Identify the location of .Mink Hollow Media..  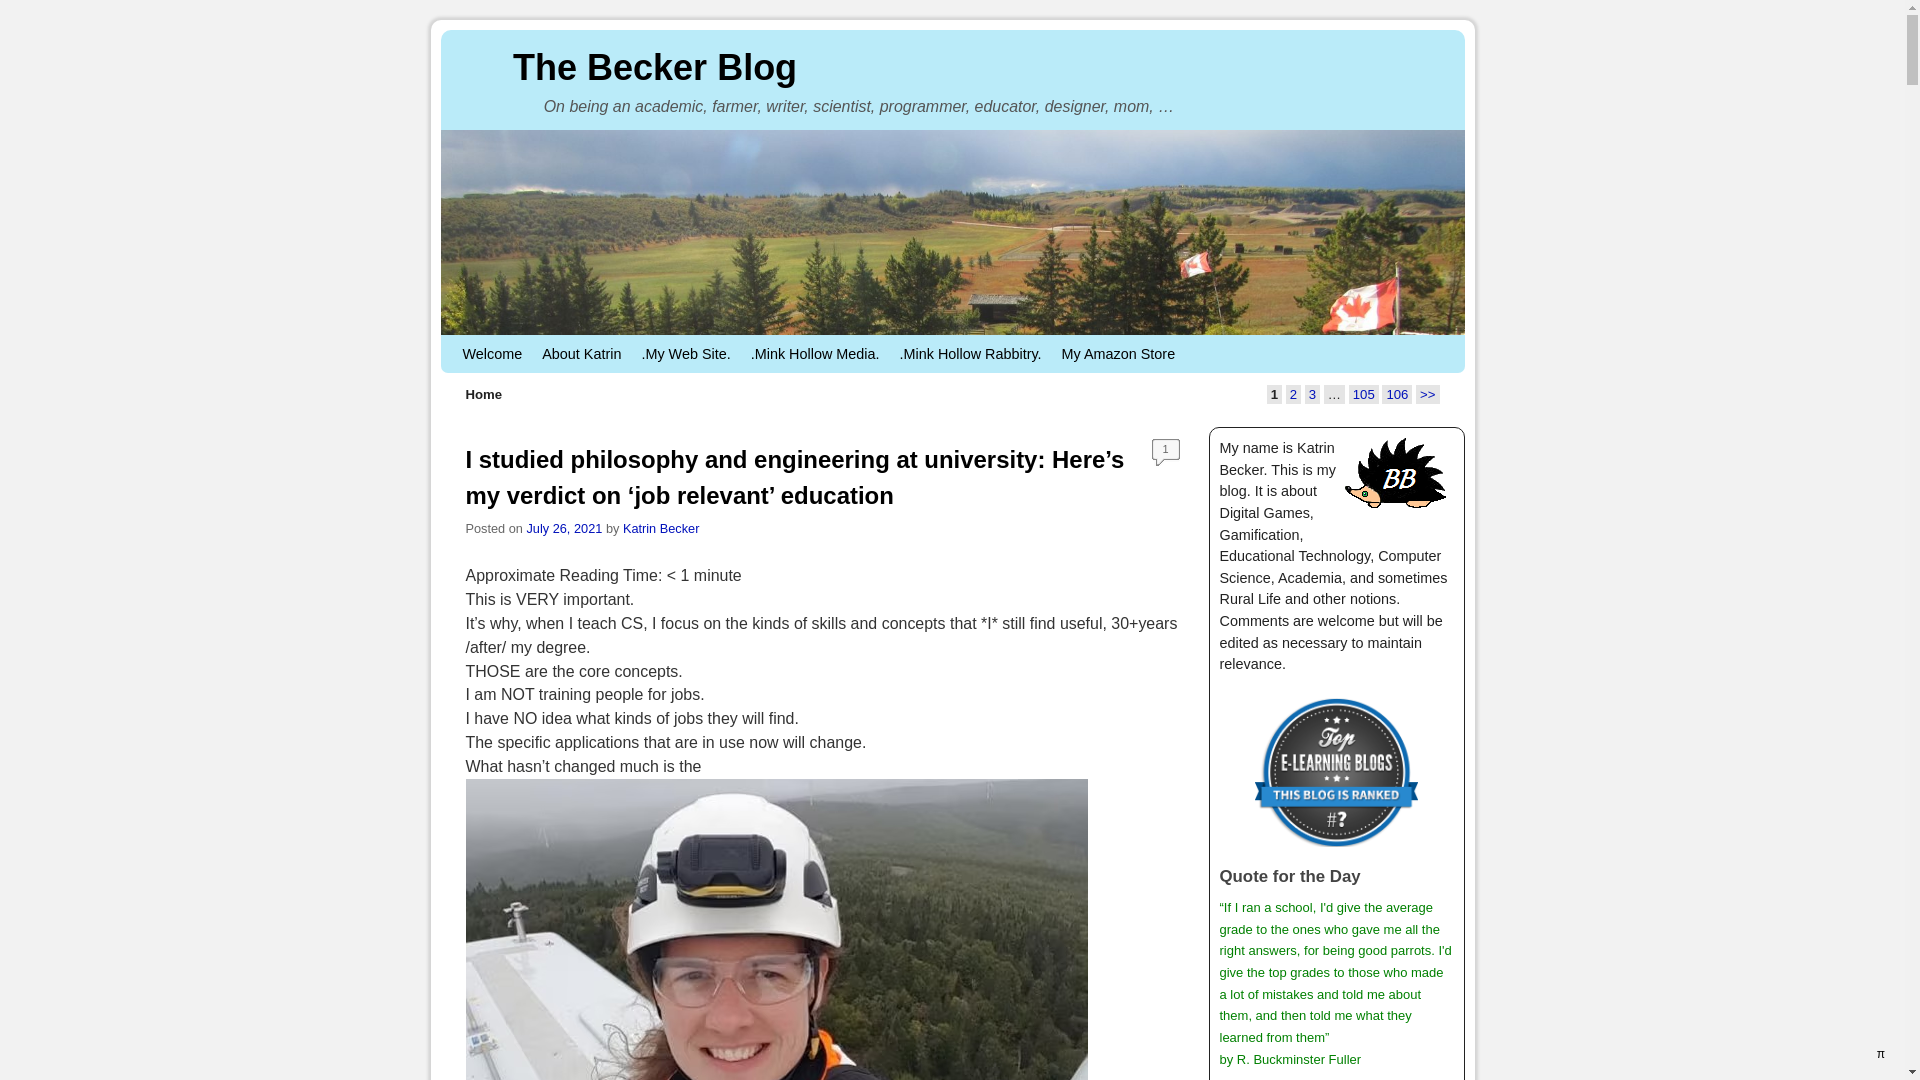
(816, 354).